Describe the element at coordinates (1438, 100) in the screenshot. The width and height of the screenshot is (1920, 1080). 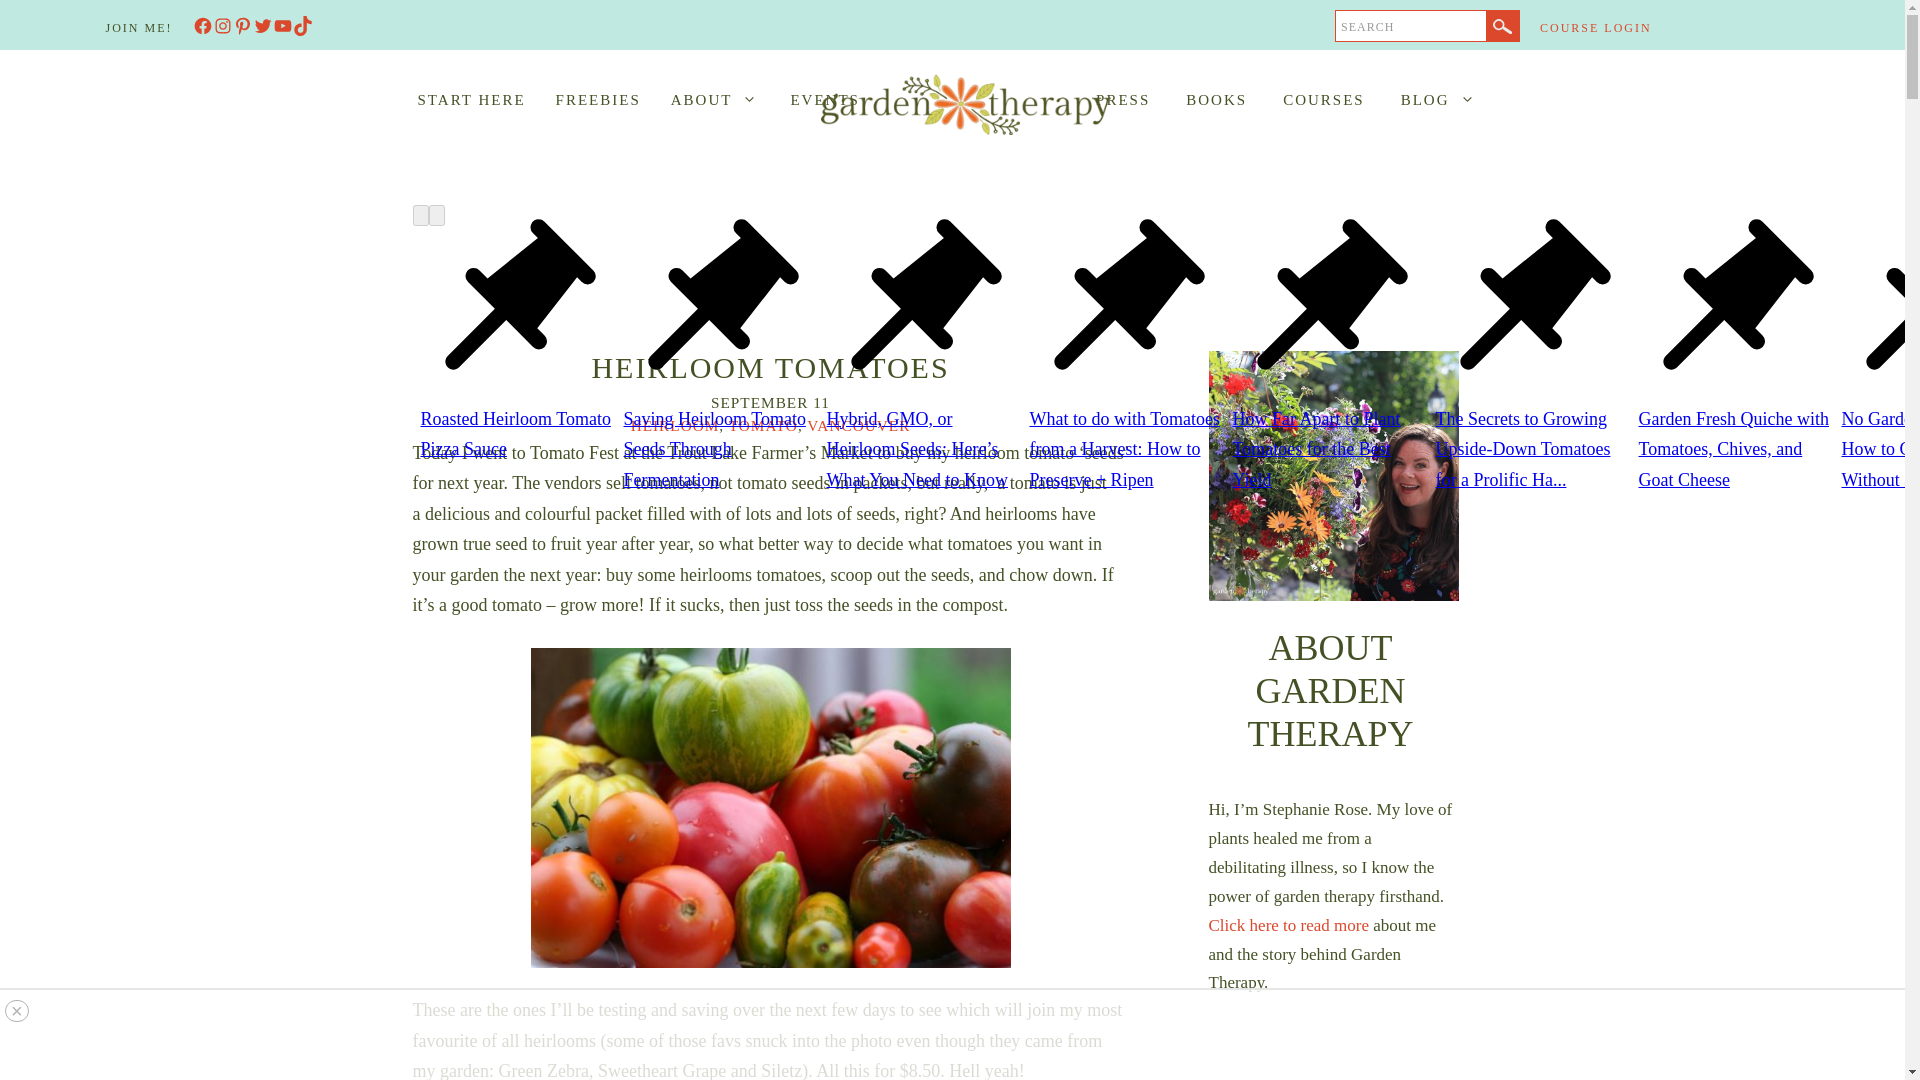
I see `BLOG` at that location.